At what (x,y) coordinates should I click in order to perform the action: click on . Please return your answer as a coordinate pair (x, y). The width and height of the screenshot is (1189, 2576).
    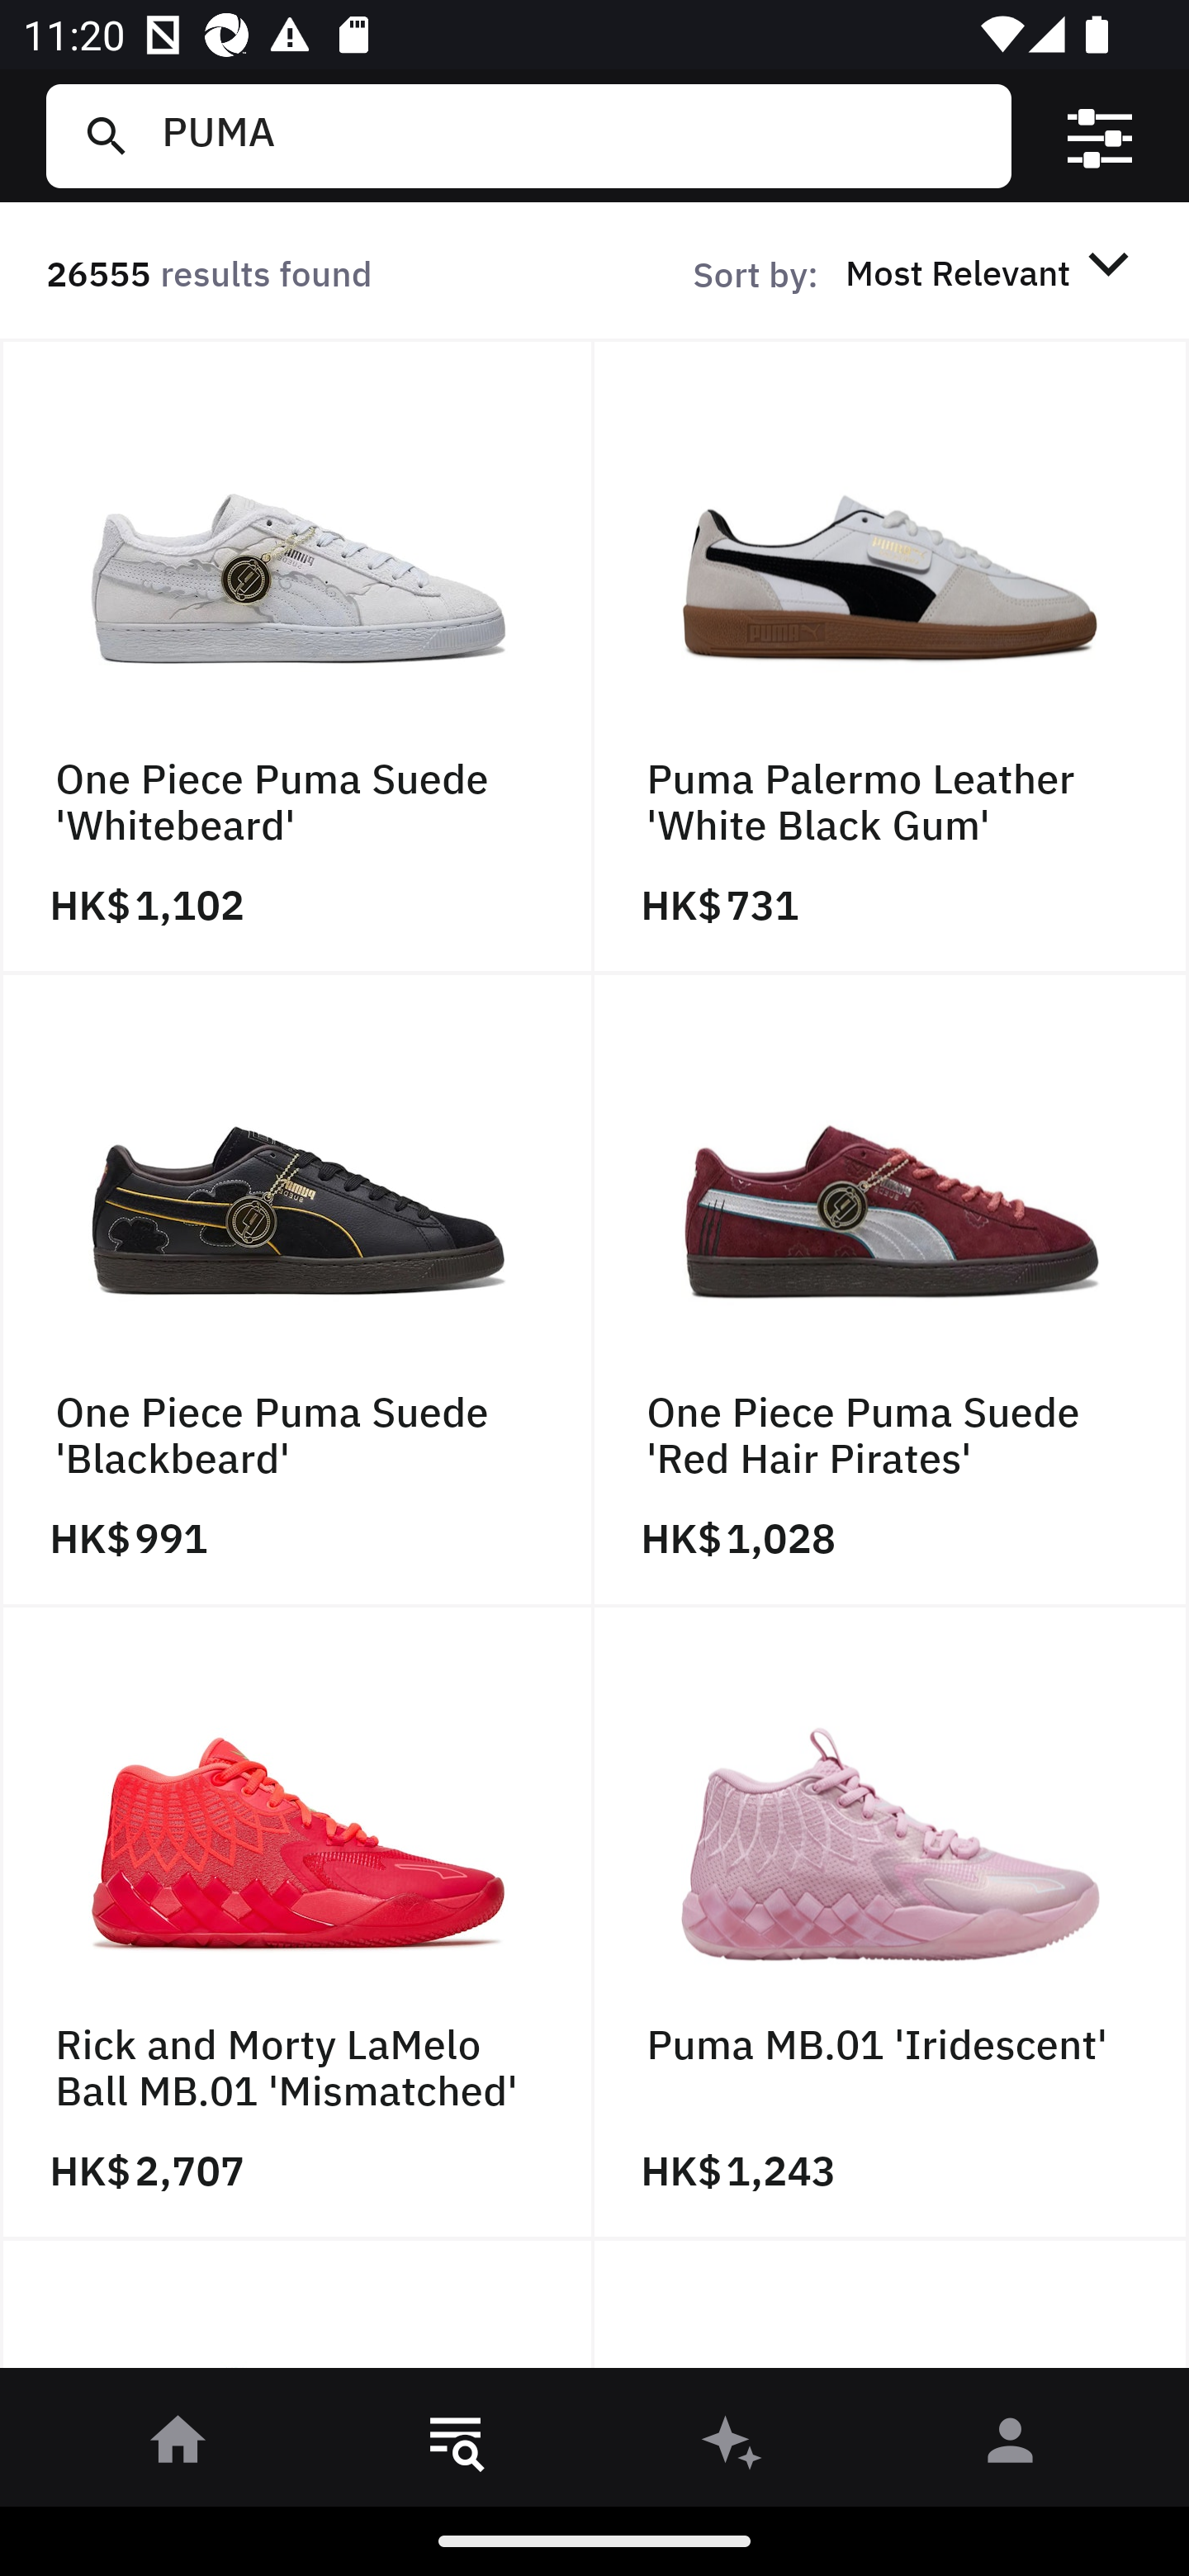
    Looking at the image, I should click on (1100, 136).